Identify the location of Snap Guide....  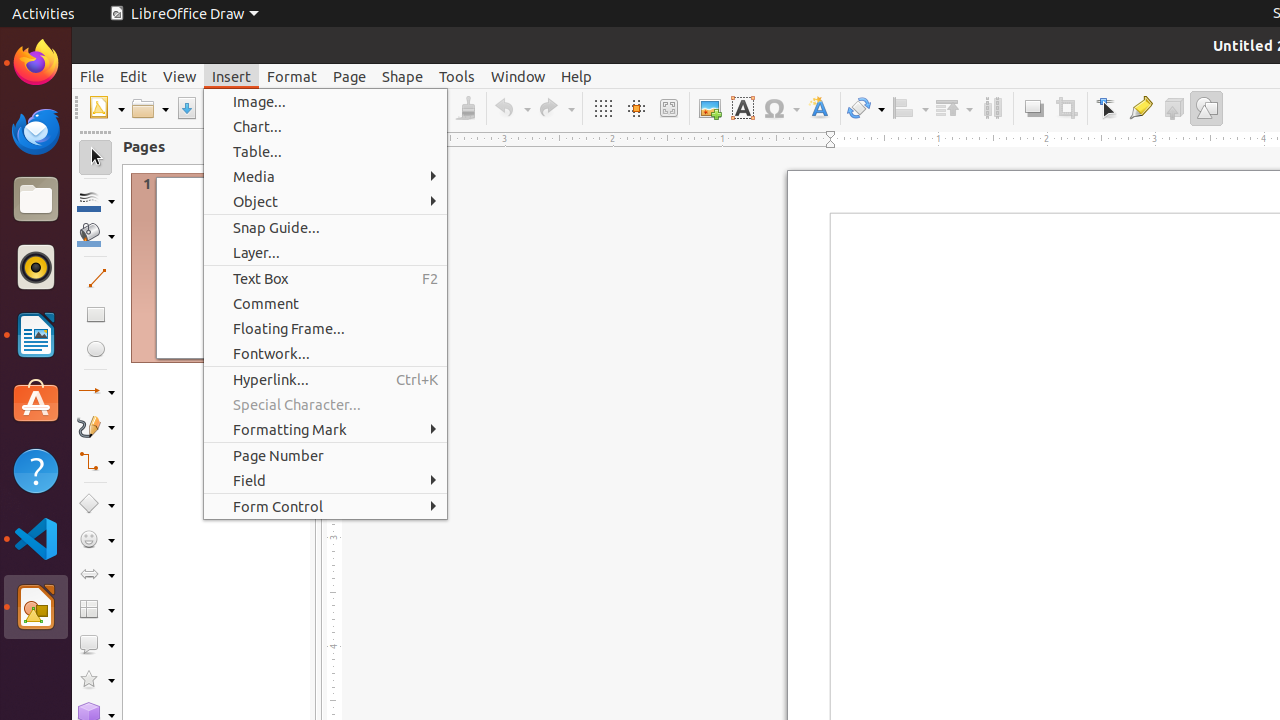
(326, 228).